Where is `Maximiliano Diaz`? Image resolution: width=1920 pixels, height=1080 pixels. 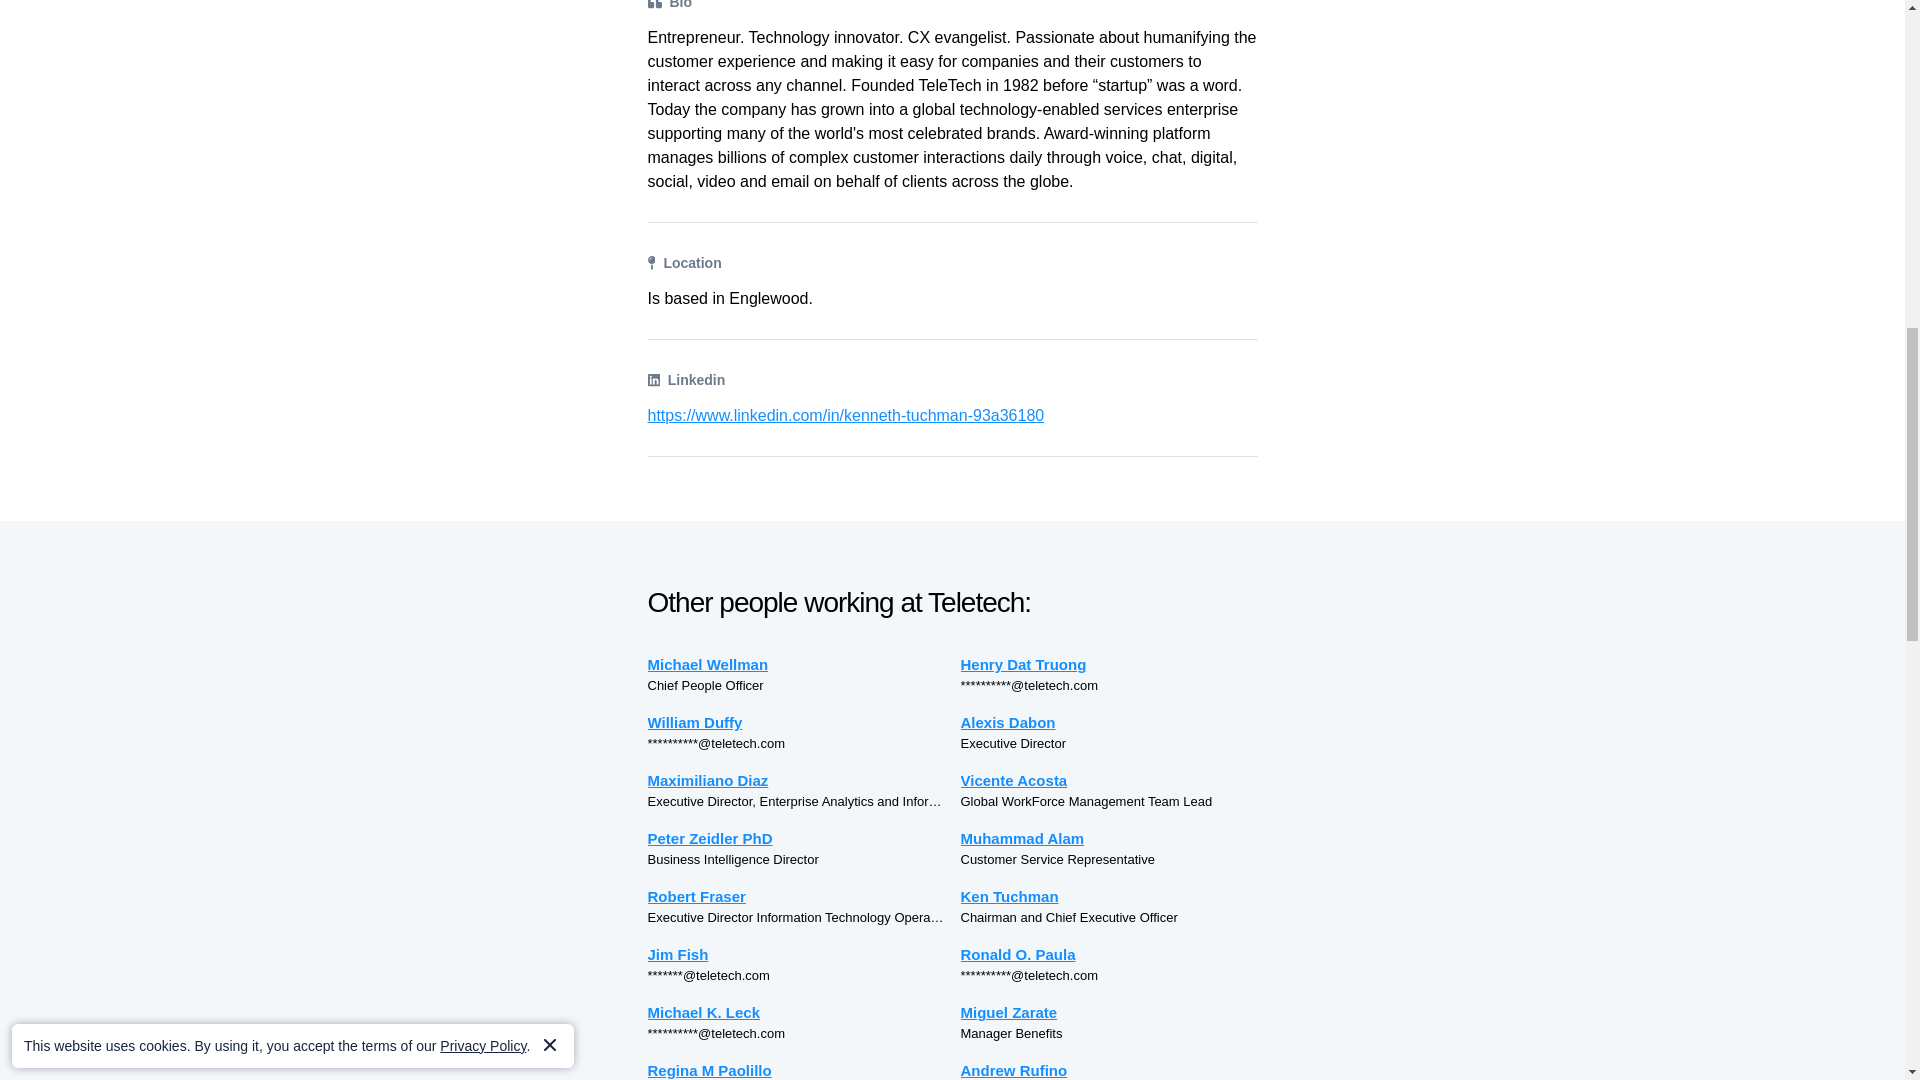
Maximiliano Diaz is located at coordinates (796, 780).